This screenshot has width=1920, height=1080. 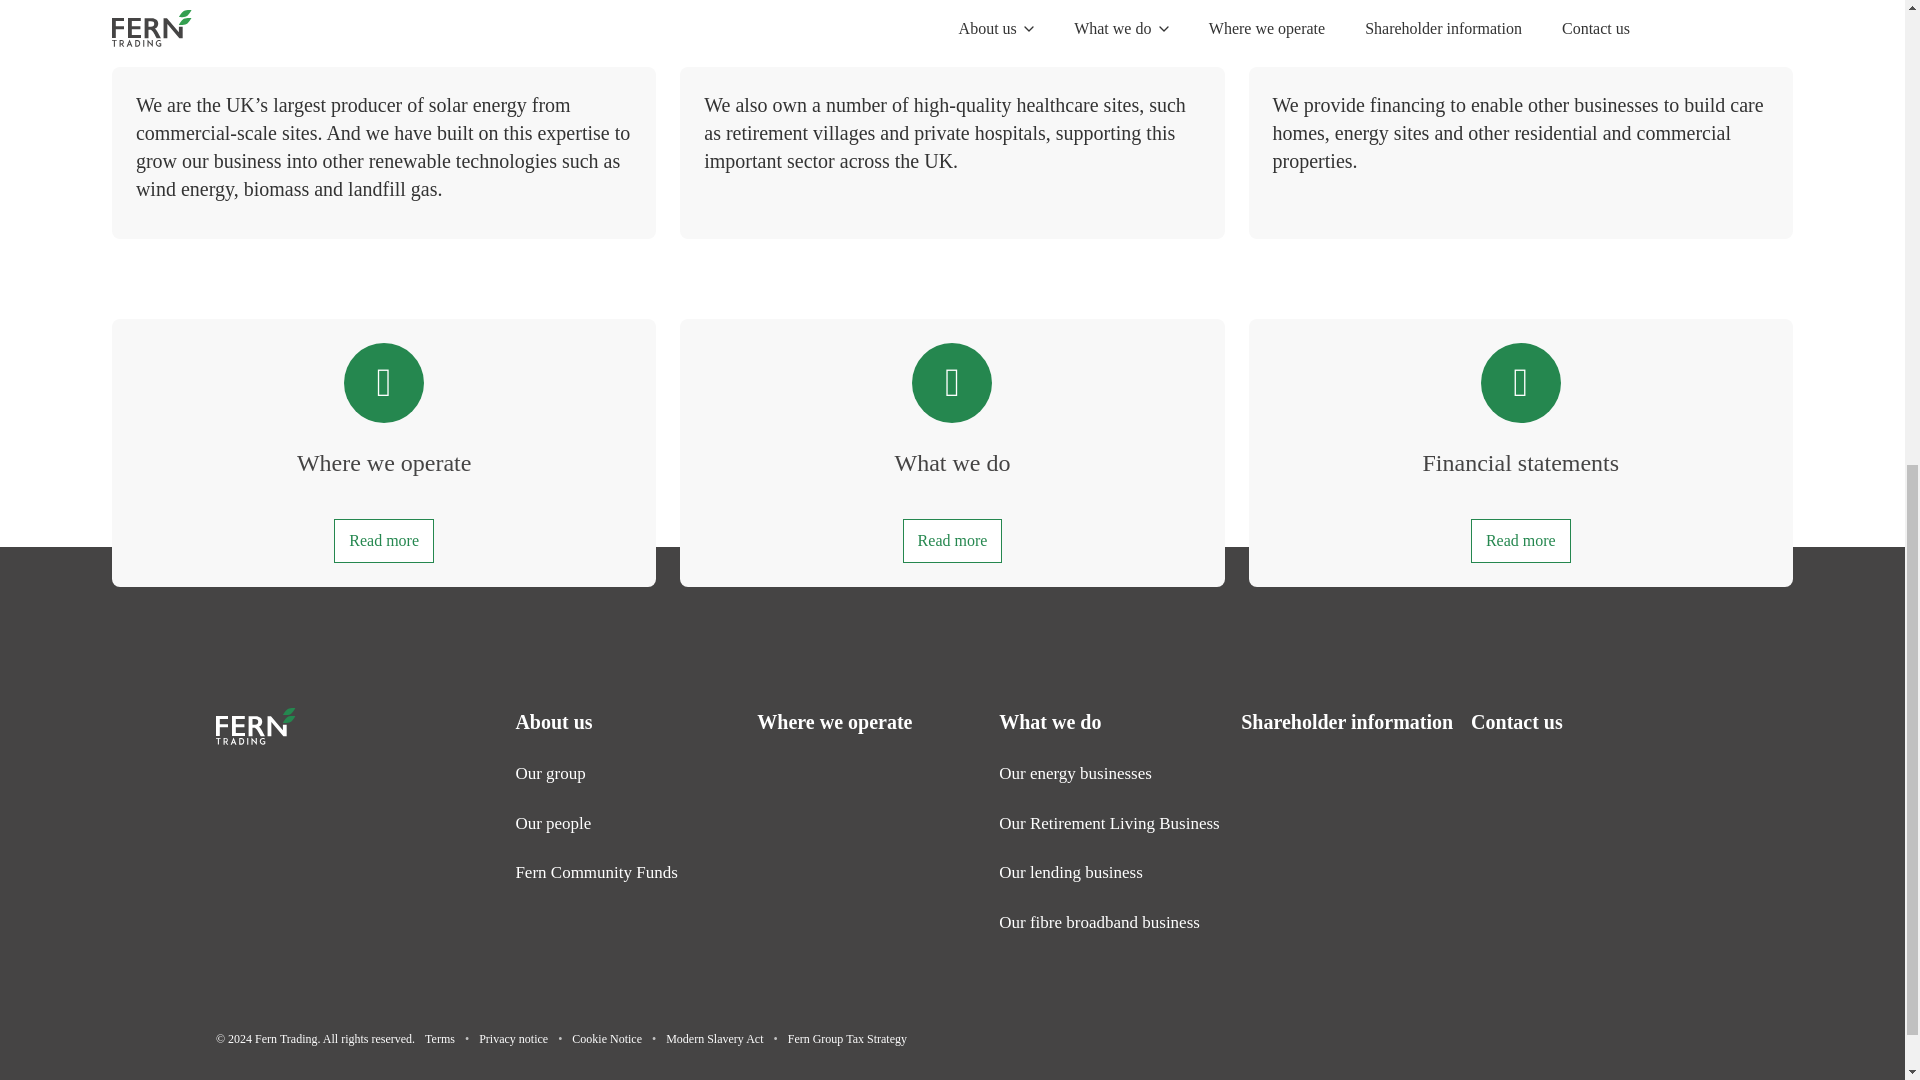 I want to click on Read more, so click(x=952, y=540).